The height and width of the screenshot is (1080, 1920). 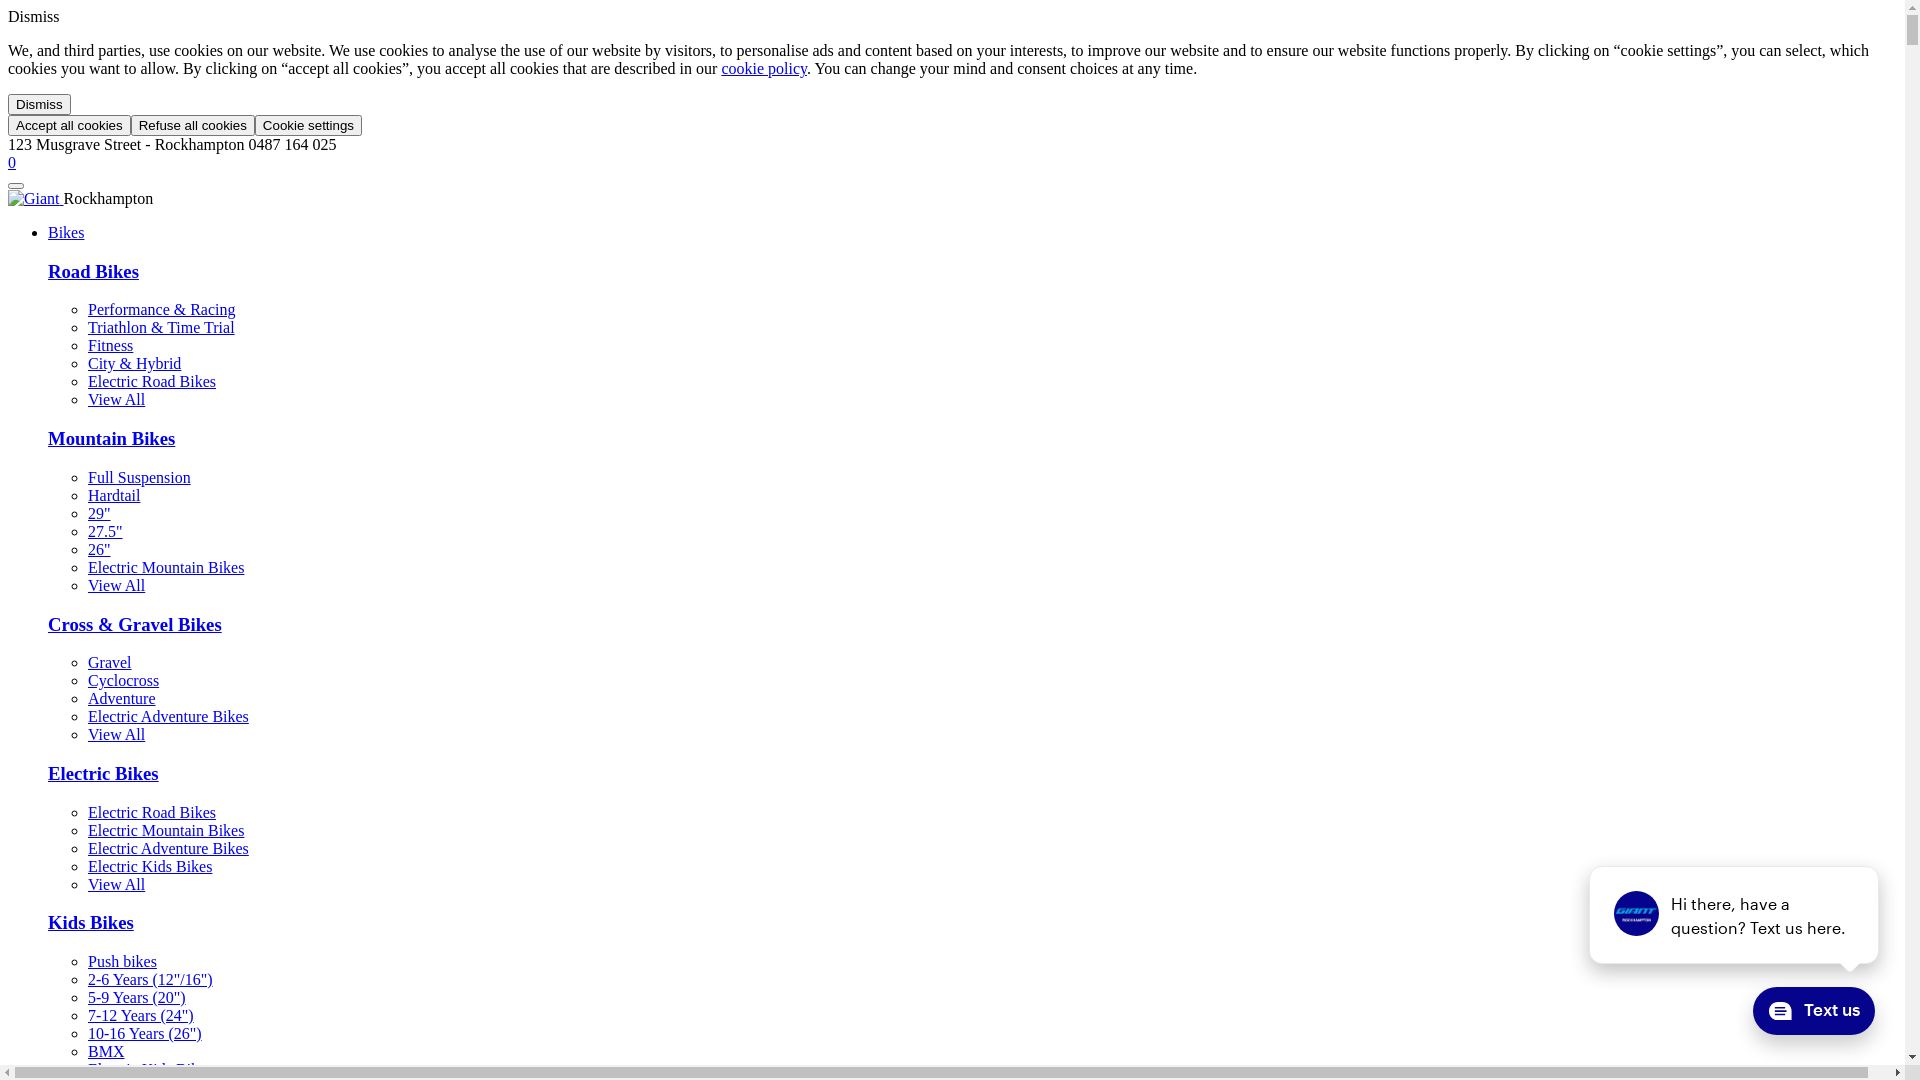 I want to click on Push bikes, so click(x=122, y=962).